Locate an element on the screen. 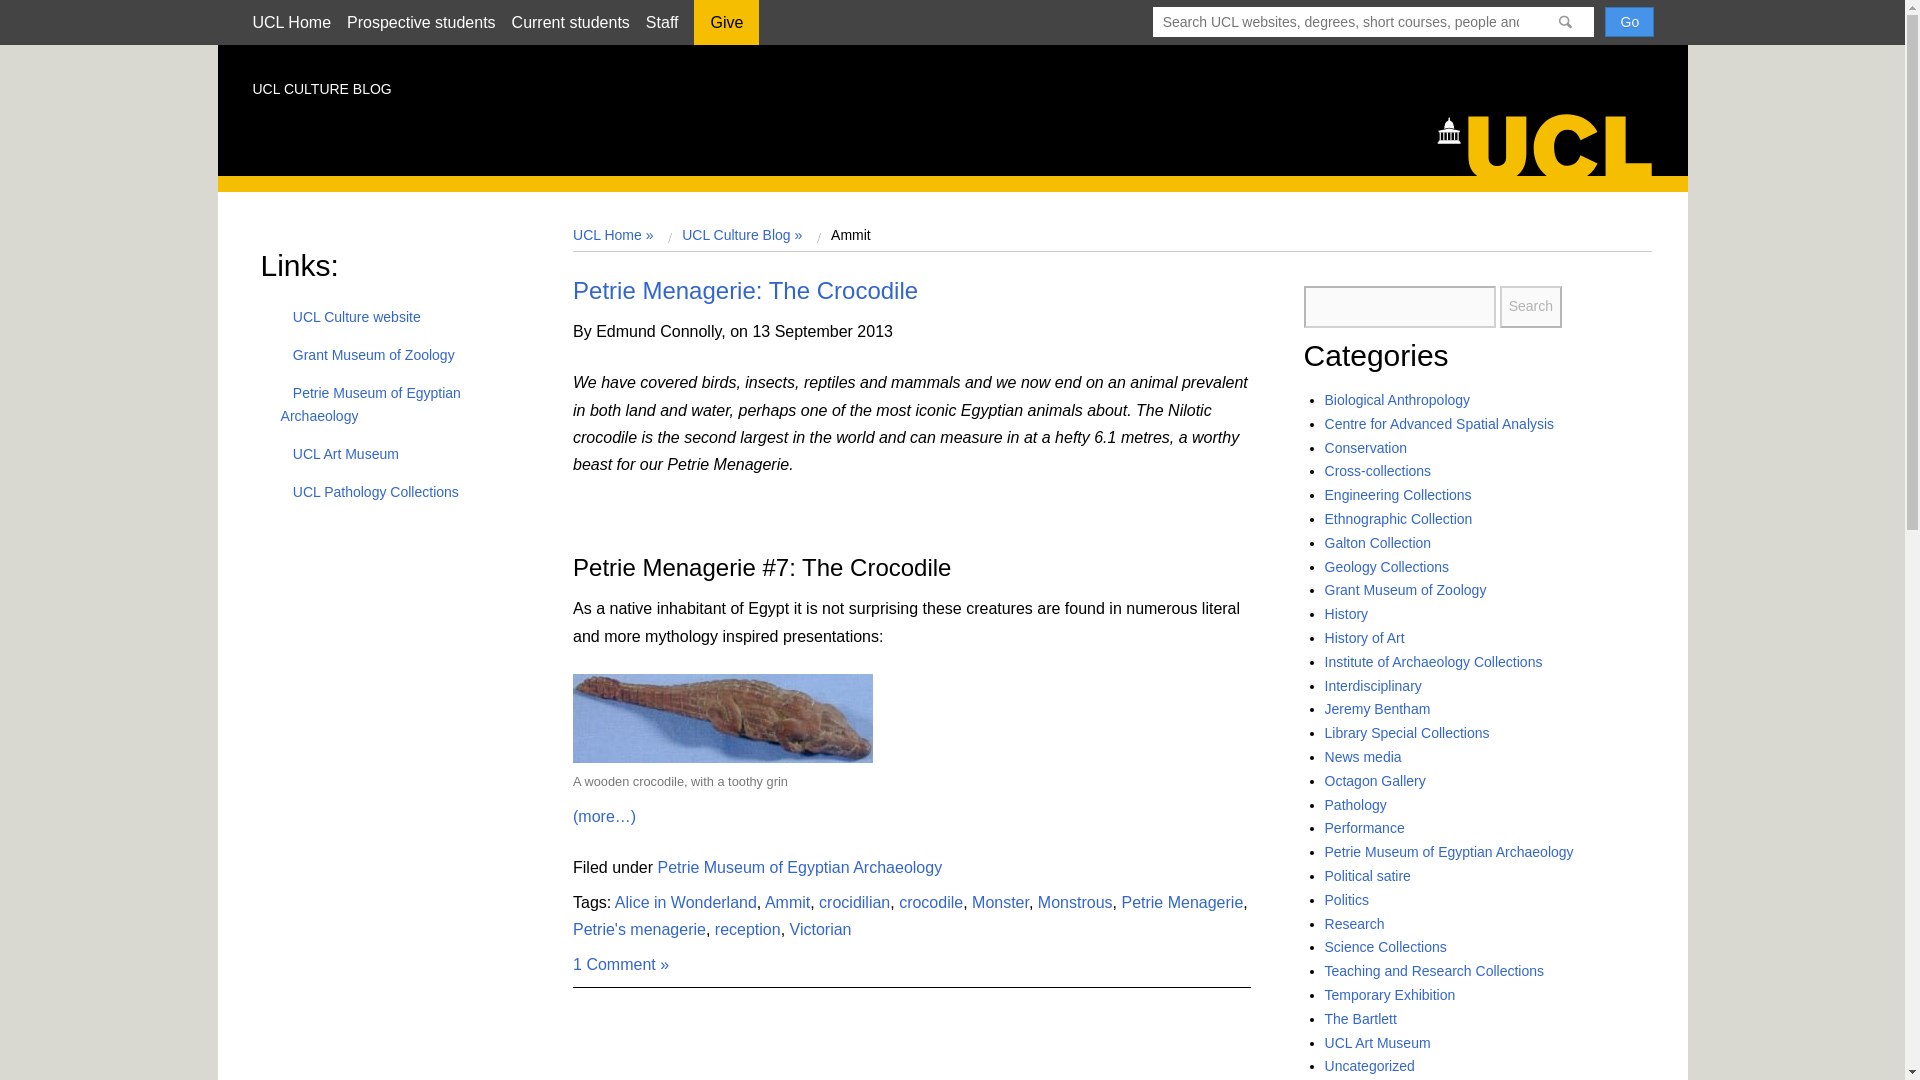 The height and width of the screenshot is (1080, 1920). Alice in Wonderland is located at coordinates (685, 902).